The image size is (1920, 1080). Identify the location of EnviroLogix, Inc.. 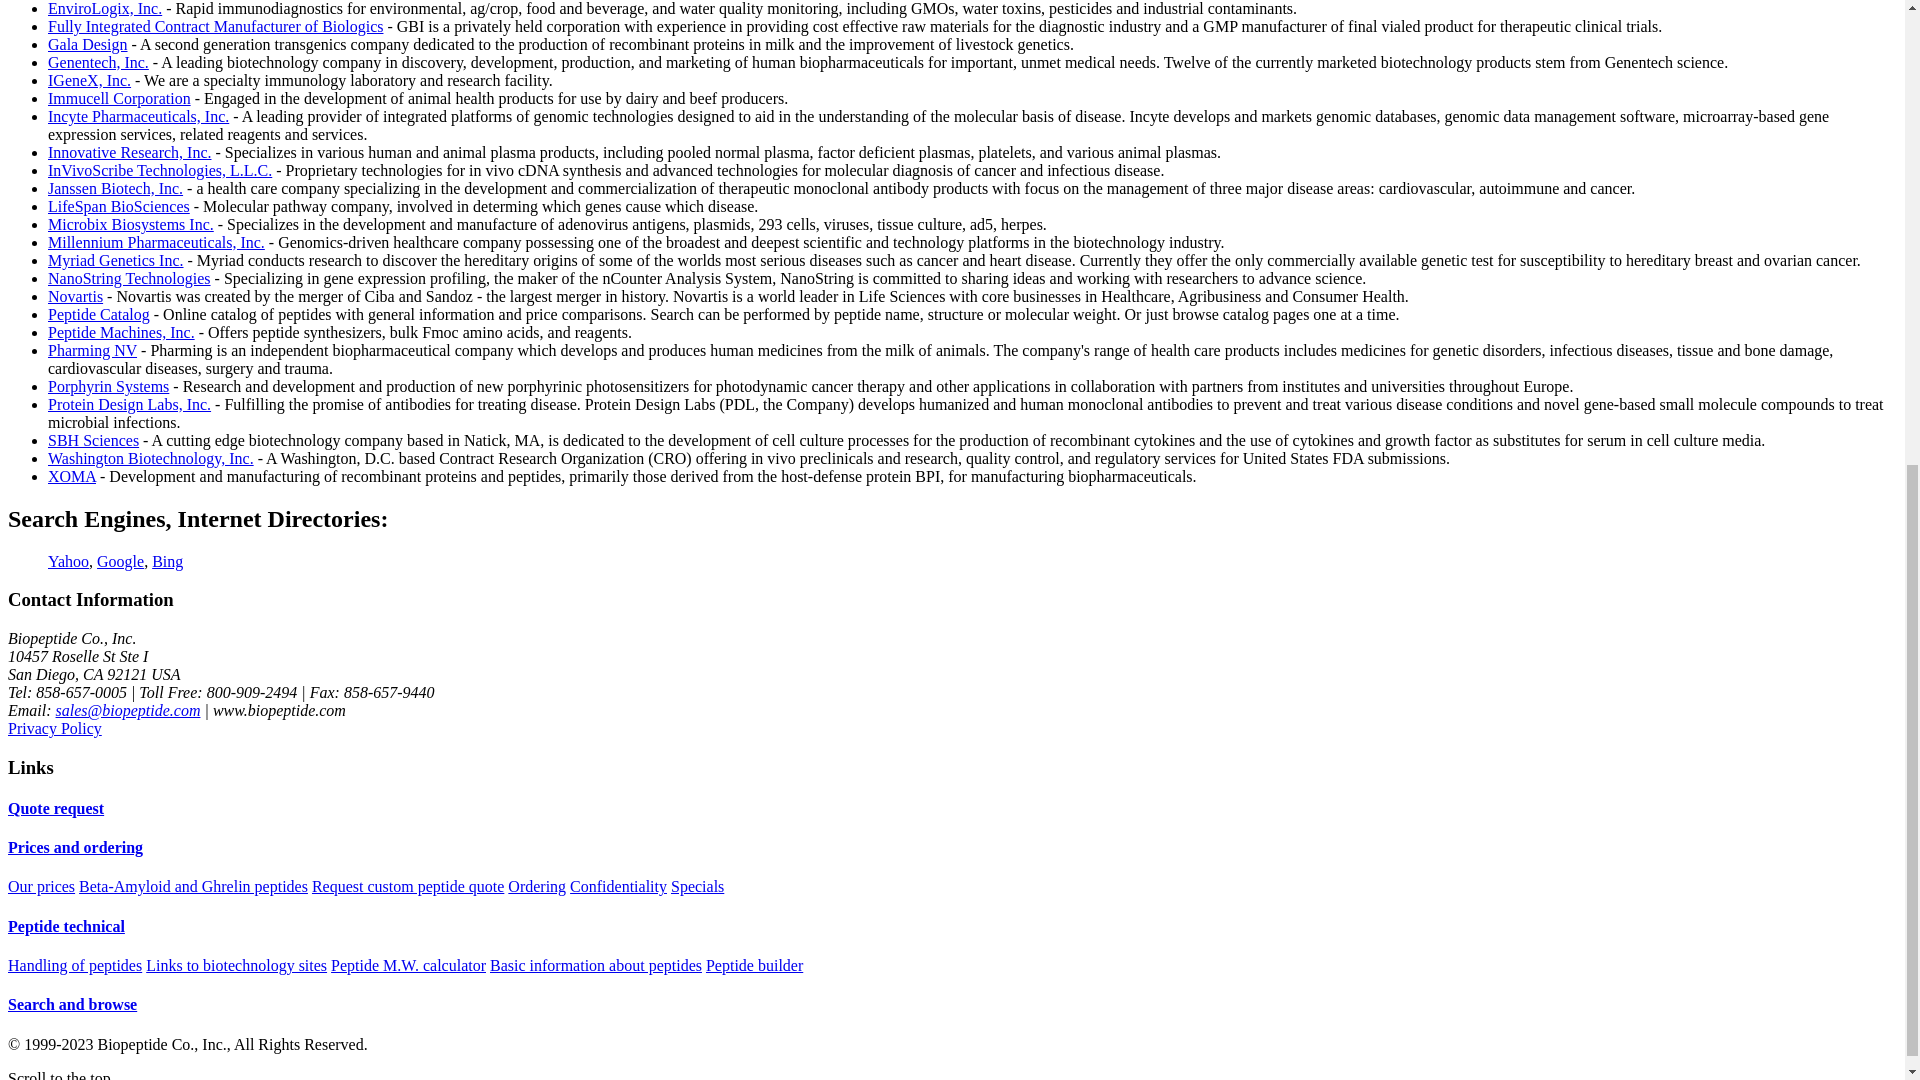
(104, 8).